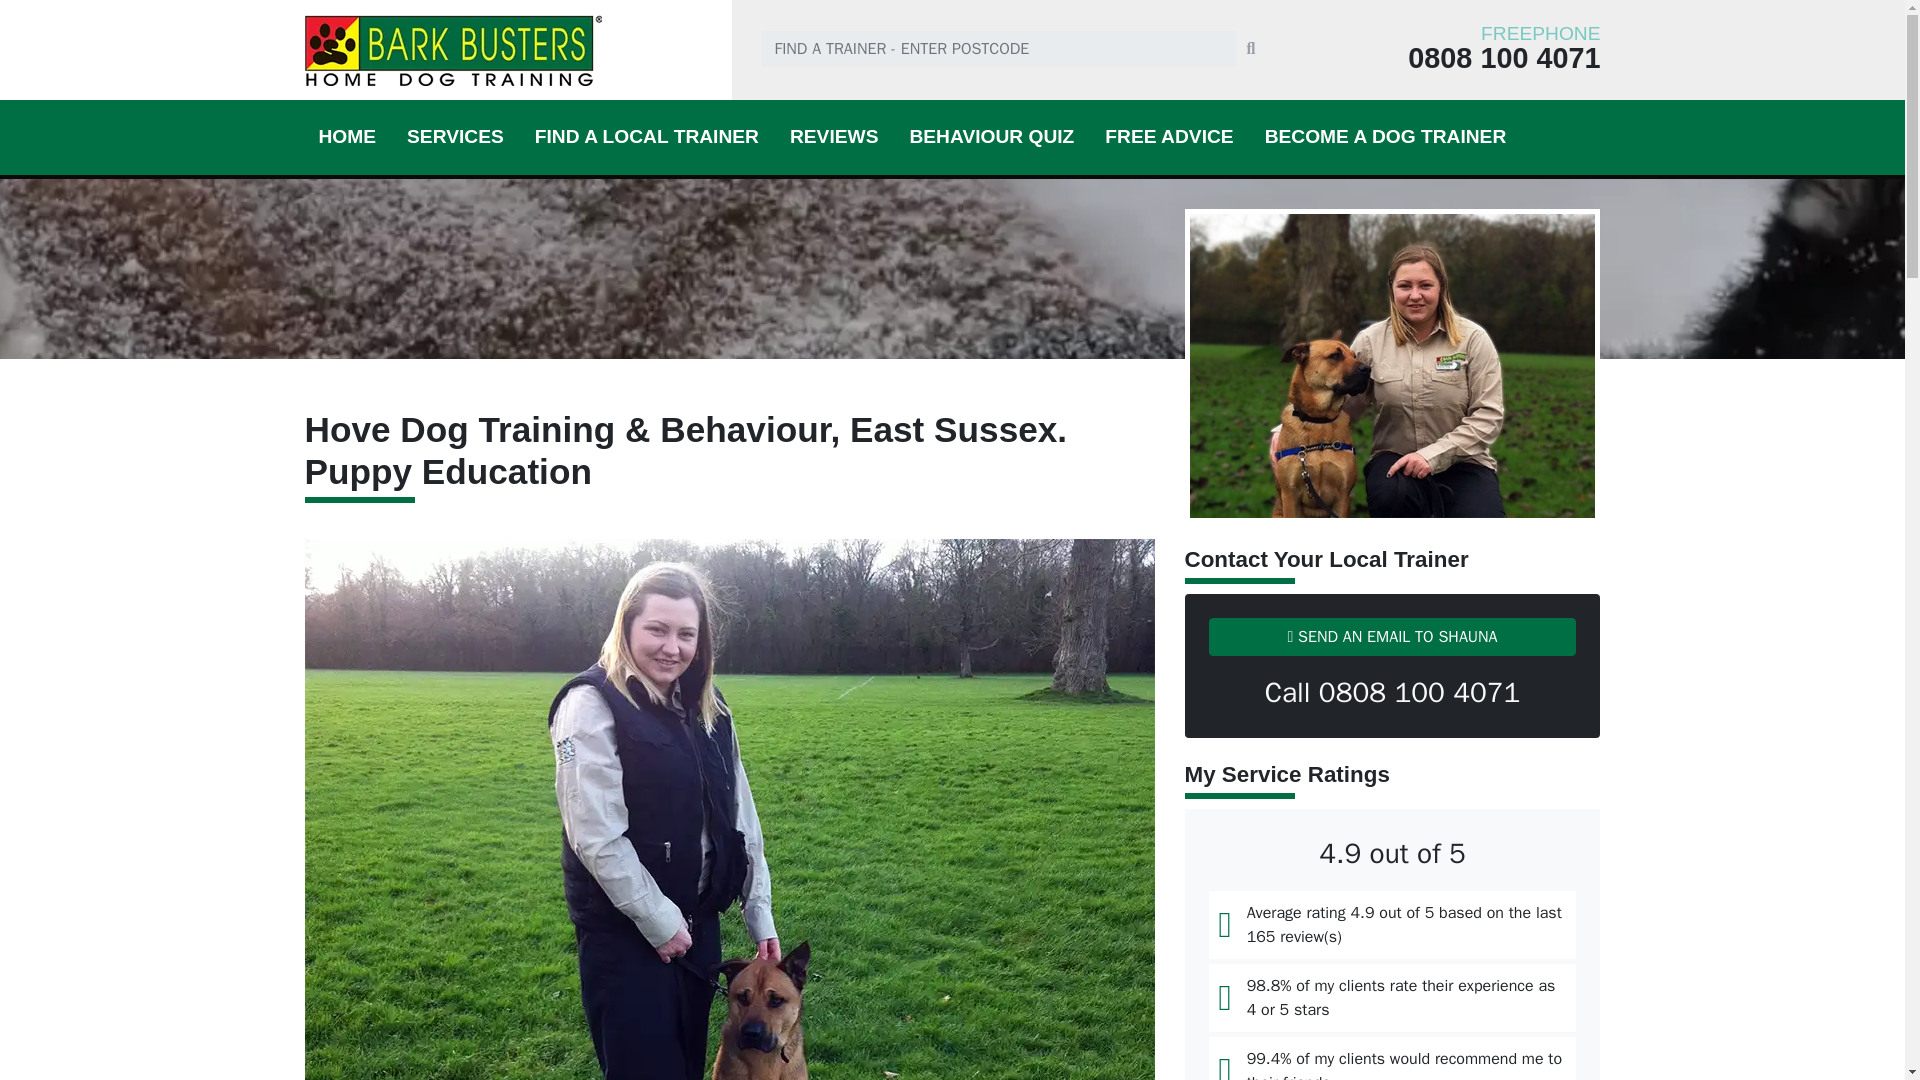 The width and height of the screenshot is (1920, 1080). Describe the element at coordinates (991, 136) in the screenshot. I see `Free Dog Behaviour Quiz by Bark Busters Dog Training` at that location.